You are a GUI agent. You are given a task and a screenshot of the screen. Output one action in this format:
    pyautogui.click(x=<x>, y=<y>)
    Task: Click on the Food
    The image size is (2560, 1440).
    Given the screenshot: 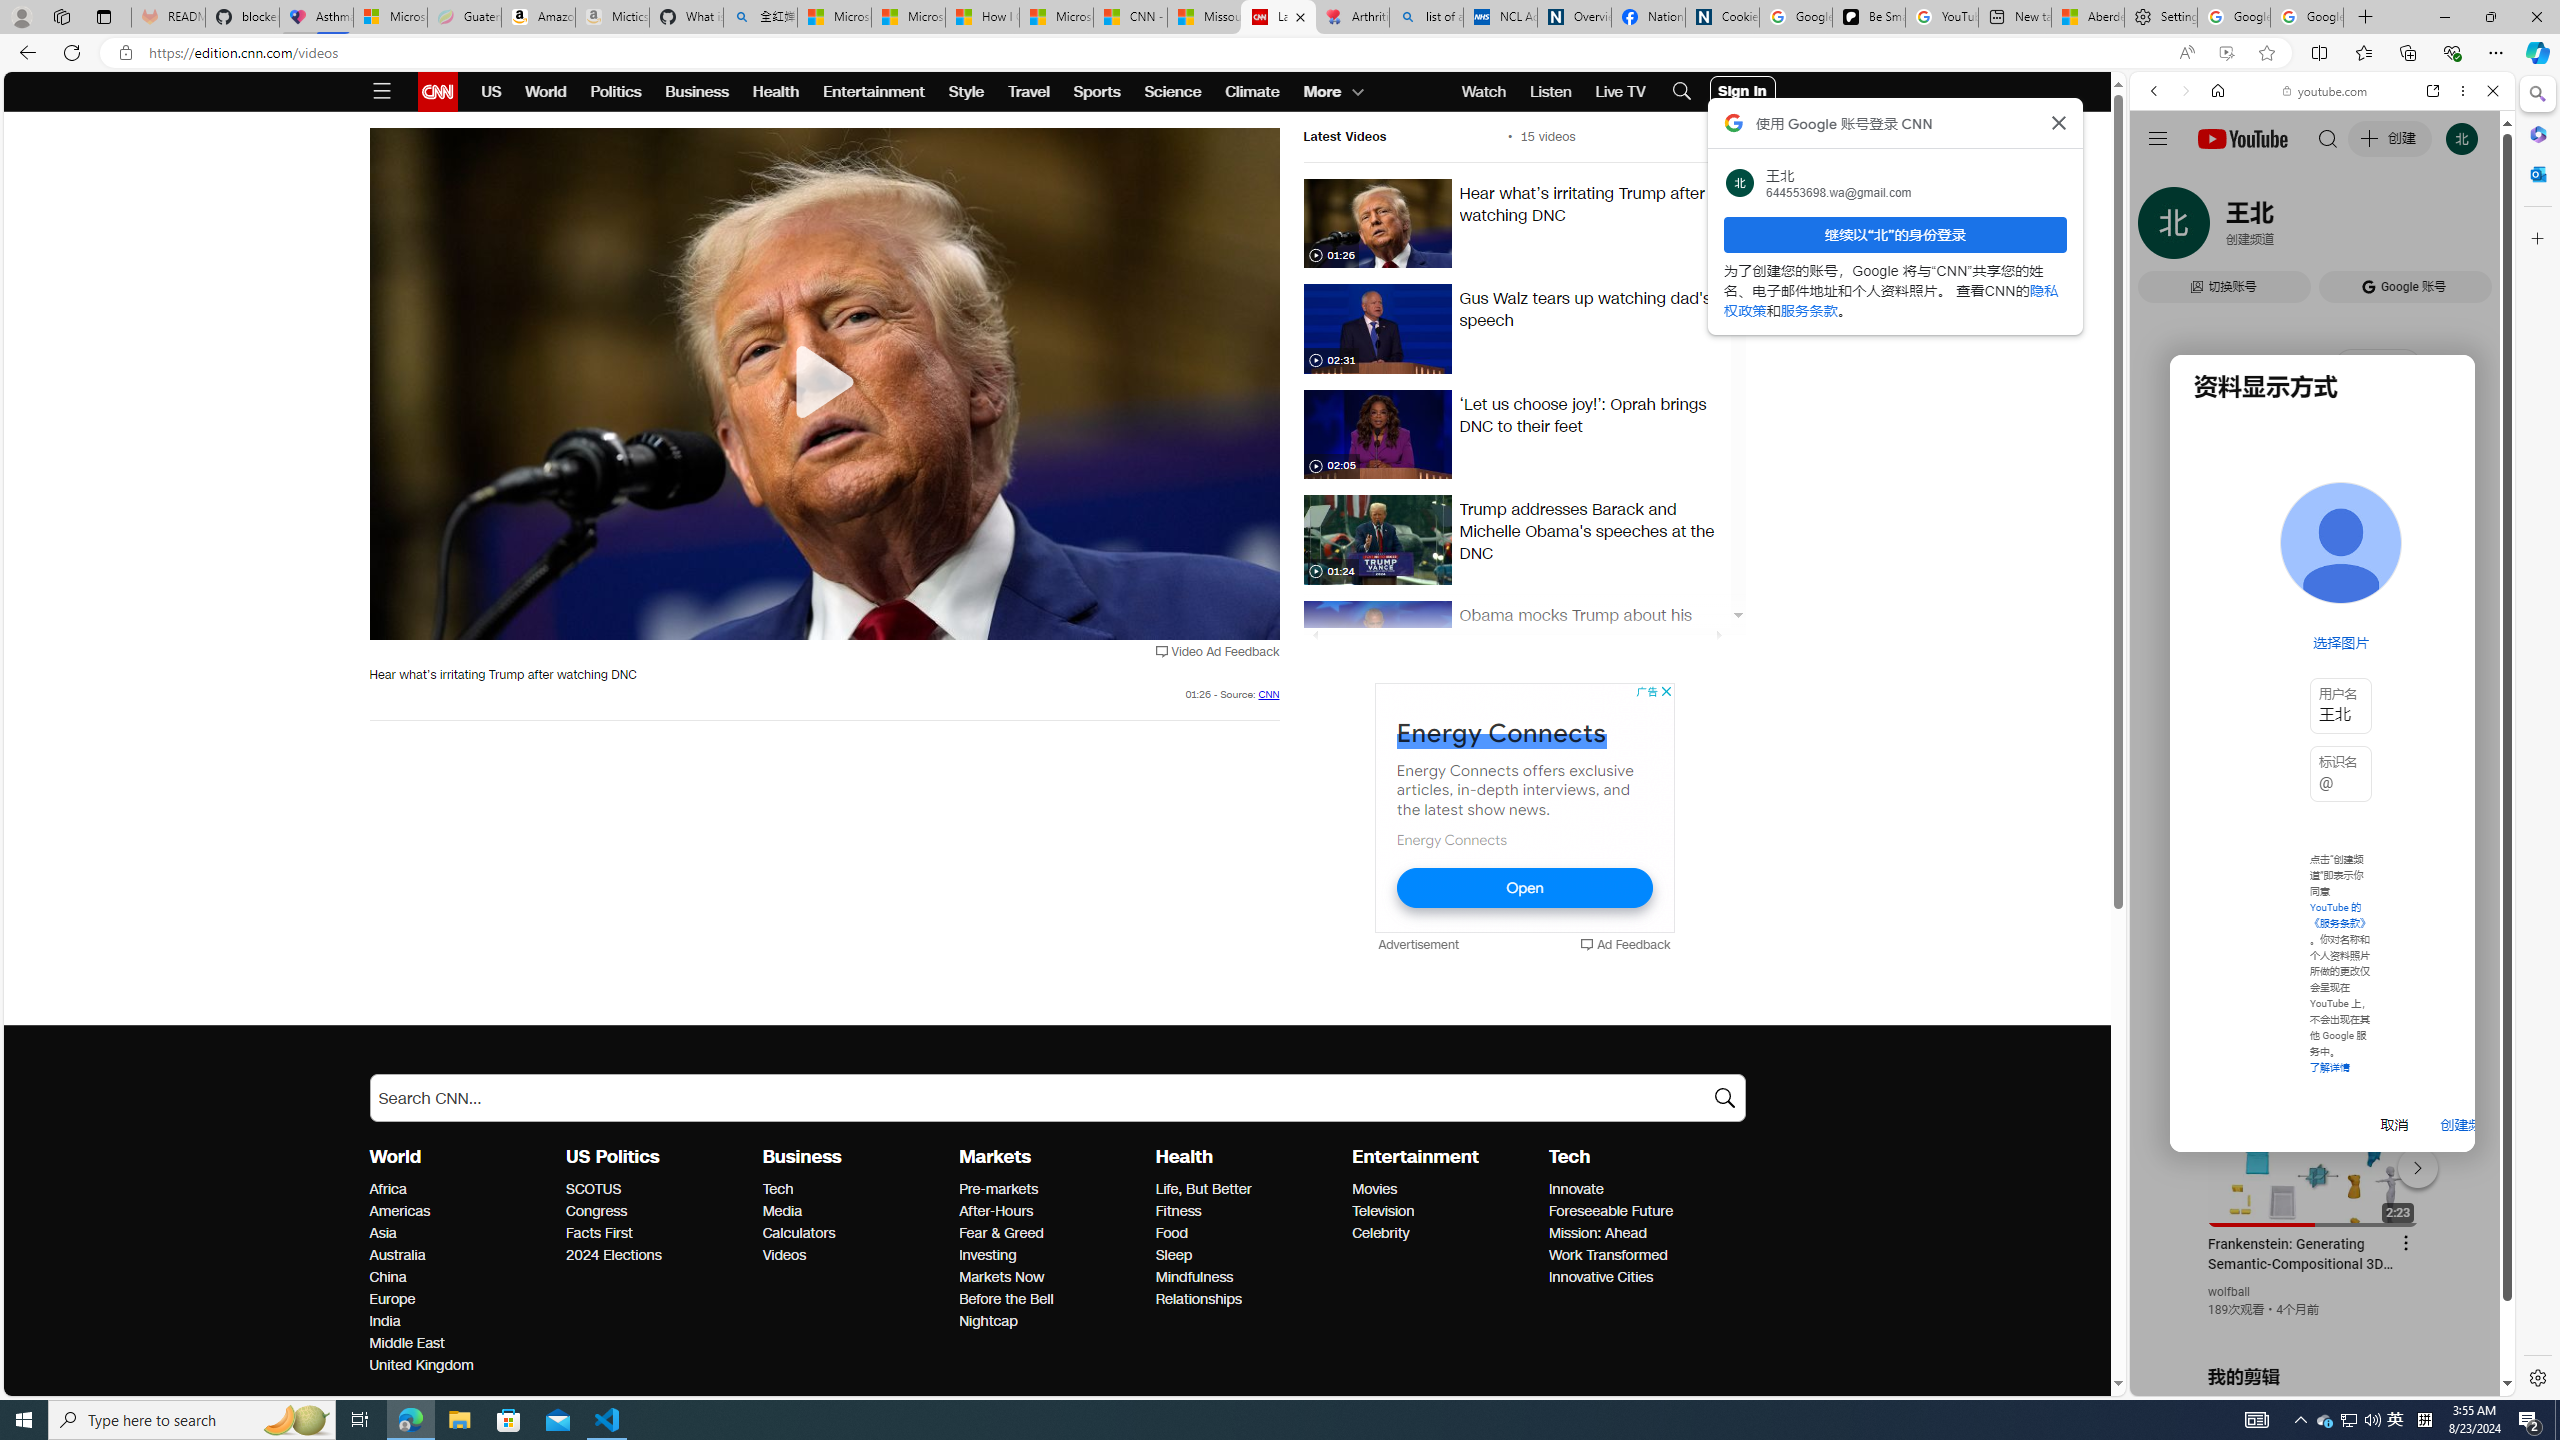 What is the action you would take?
    pyautogui.click(x=1248, y=1234)
    